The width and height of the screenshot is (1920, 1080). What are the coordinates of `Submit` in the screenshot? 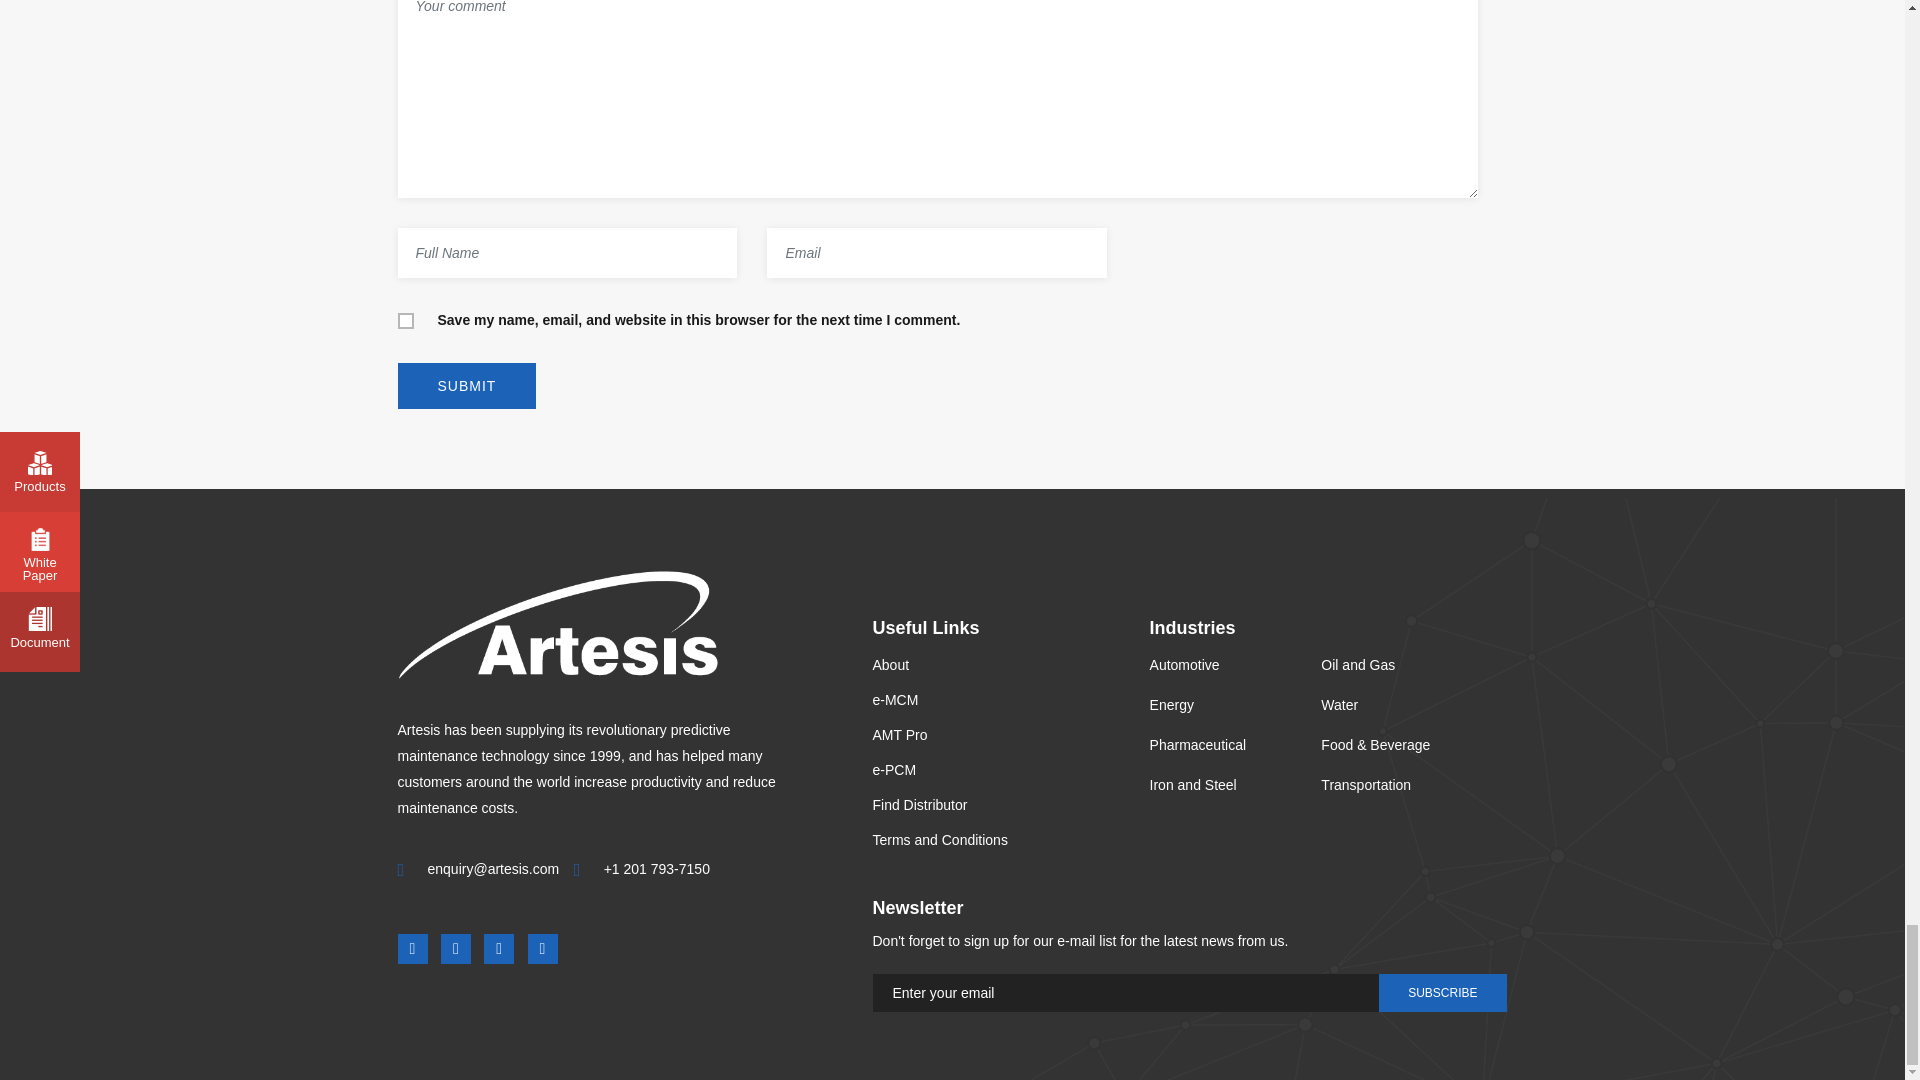 It's located at (467, 386).